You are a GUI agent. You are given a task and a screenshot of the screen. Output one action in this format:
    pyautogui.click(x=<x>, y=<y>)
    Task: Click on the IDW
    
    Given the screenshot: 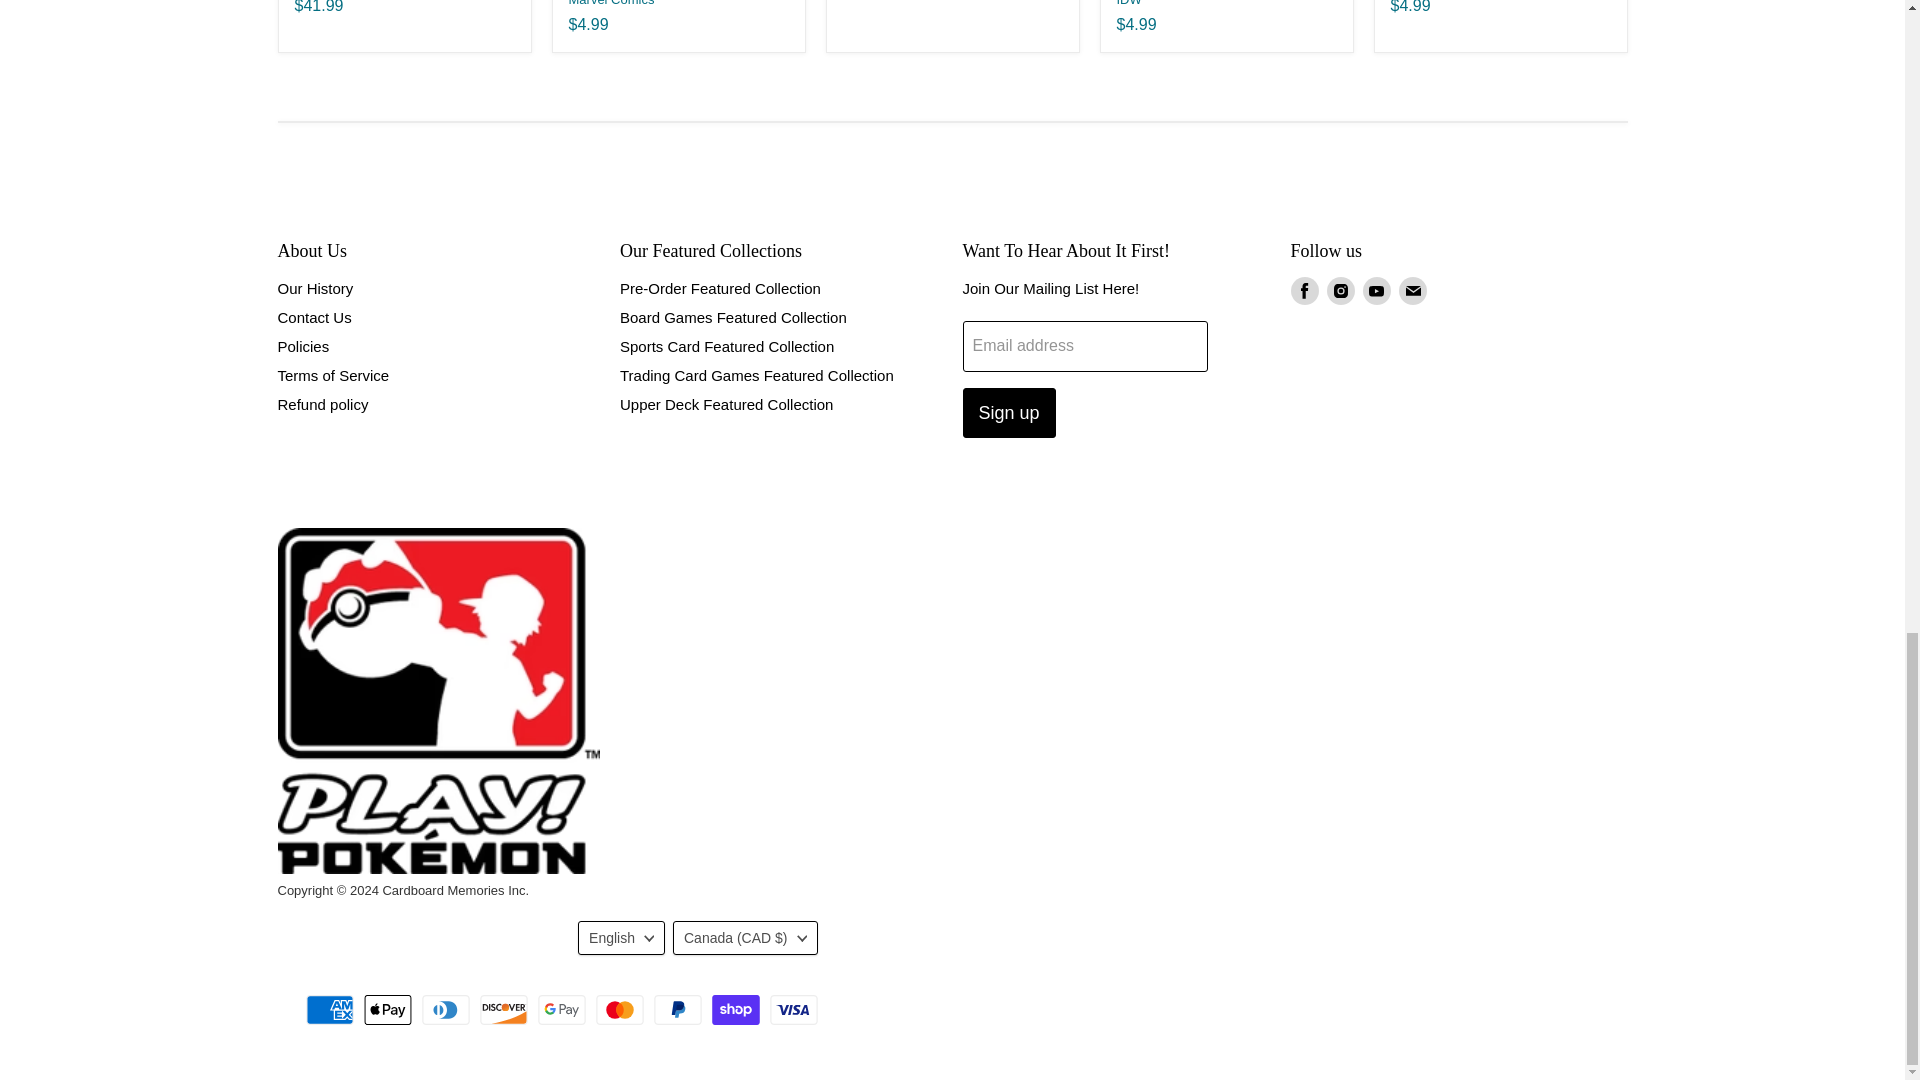 What is the action you would take?
    pyautogui.click(x=1128, y=3)
    